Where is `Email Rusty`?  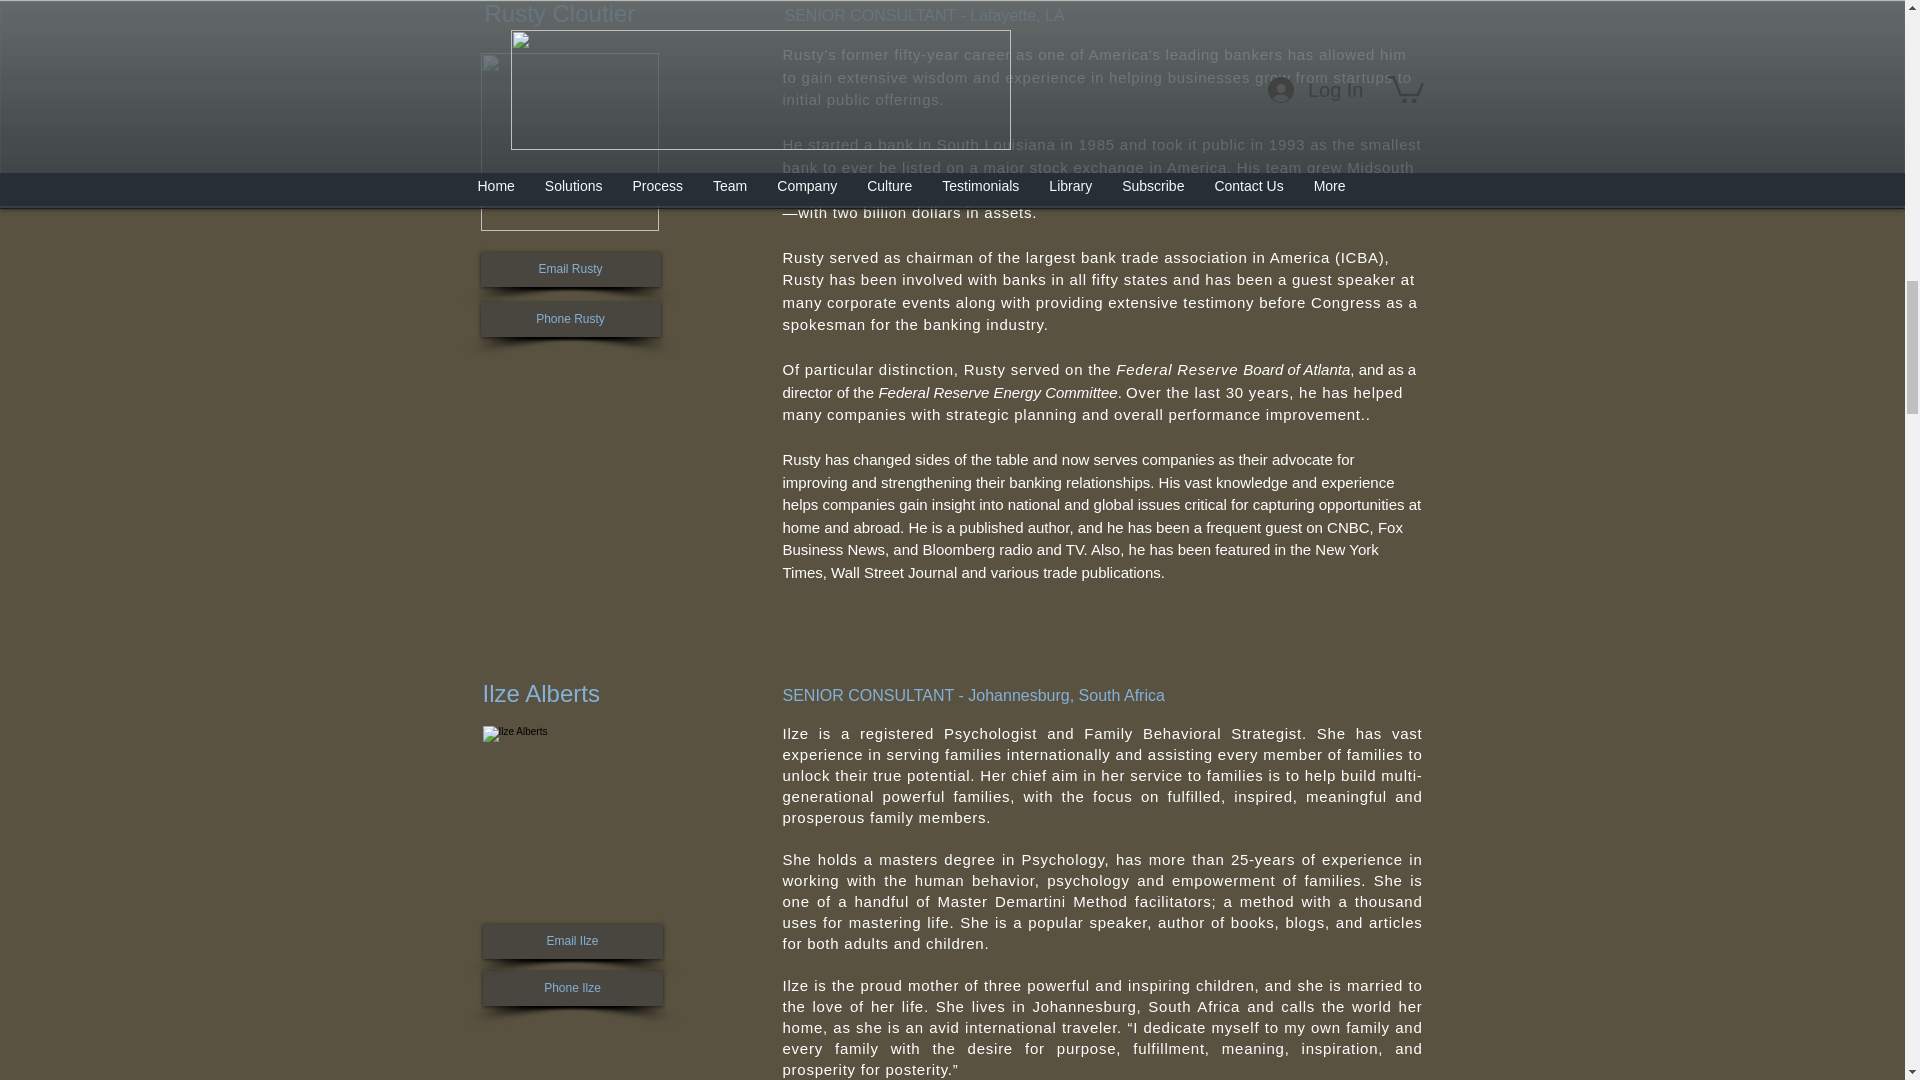
Email Rusty is located at coordinates (570, 269).